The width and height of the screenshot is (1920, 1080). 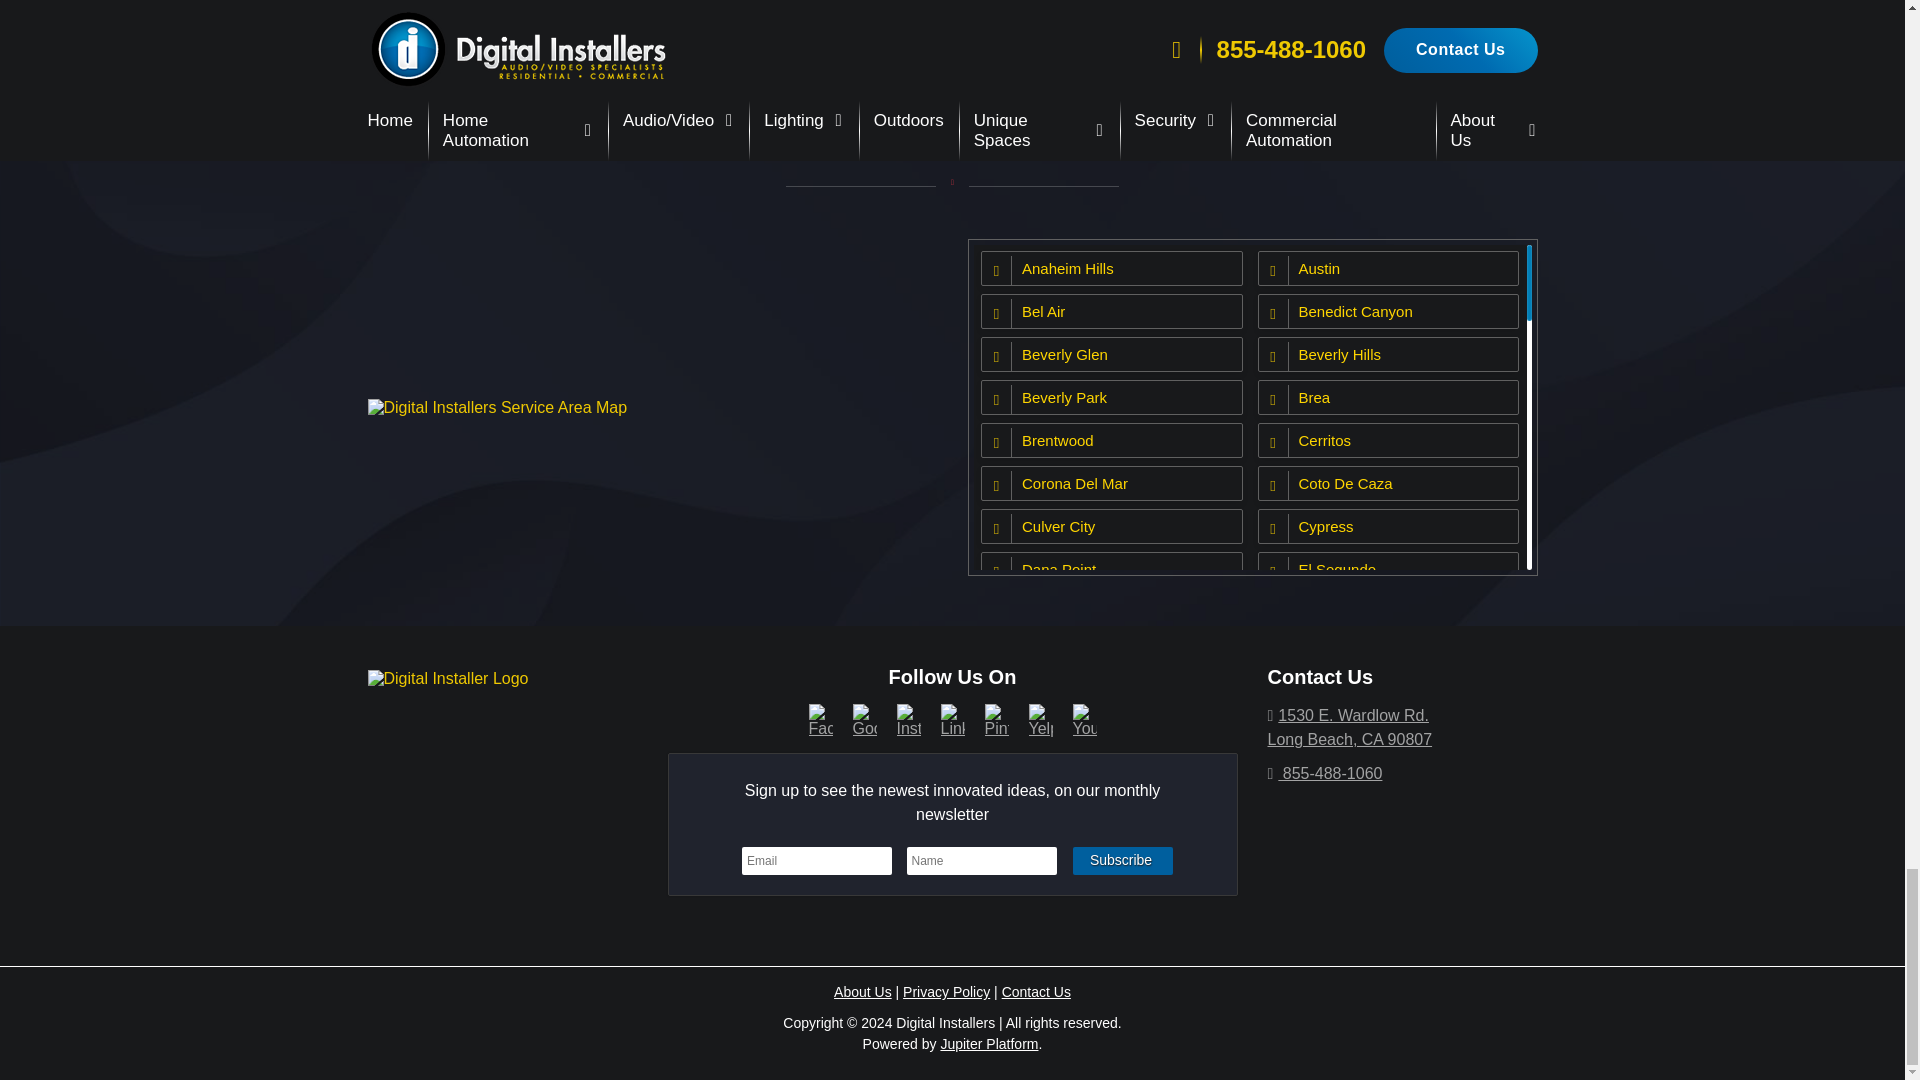 I want to click on Subscribe , so click(x=1123, y=860).